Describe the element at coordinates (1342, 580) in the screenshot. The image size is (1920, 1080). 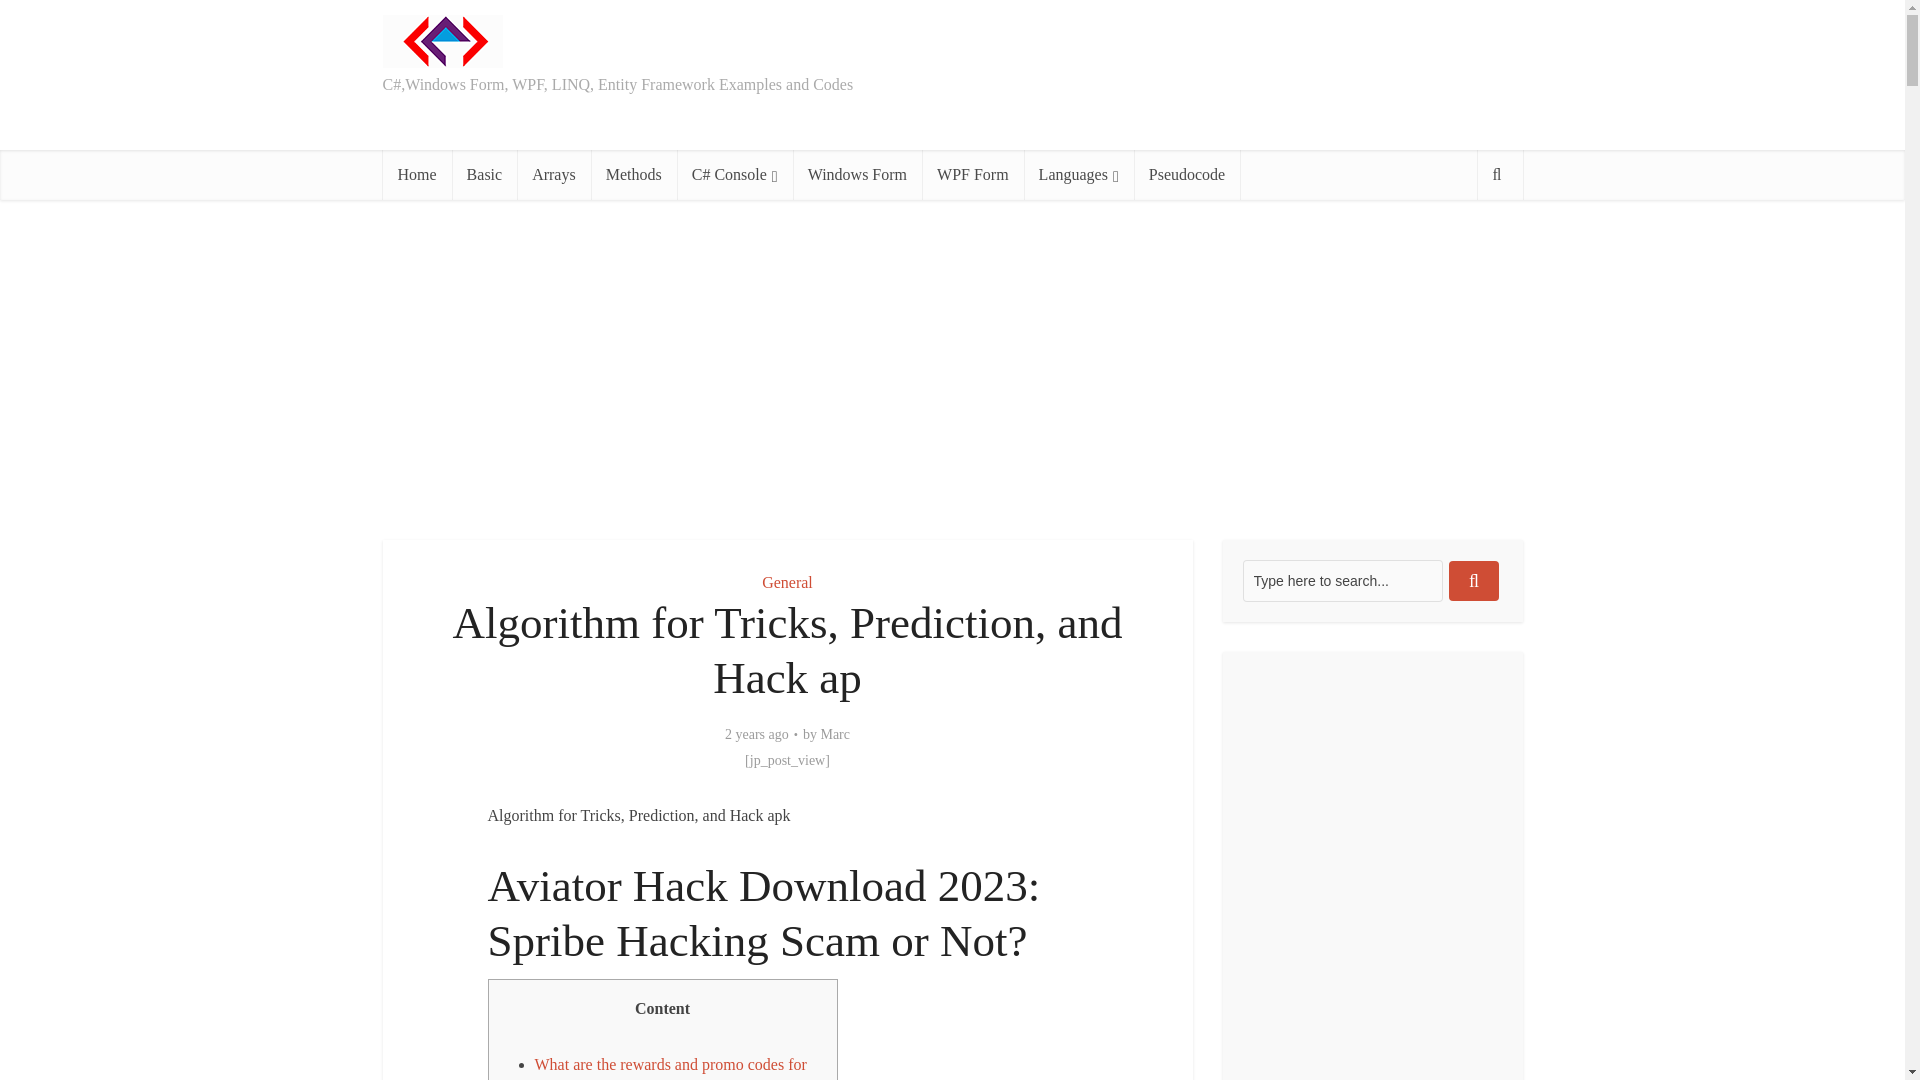
I see `Type here to search...` at that location.